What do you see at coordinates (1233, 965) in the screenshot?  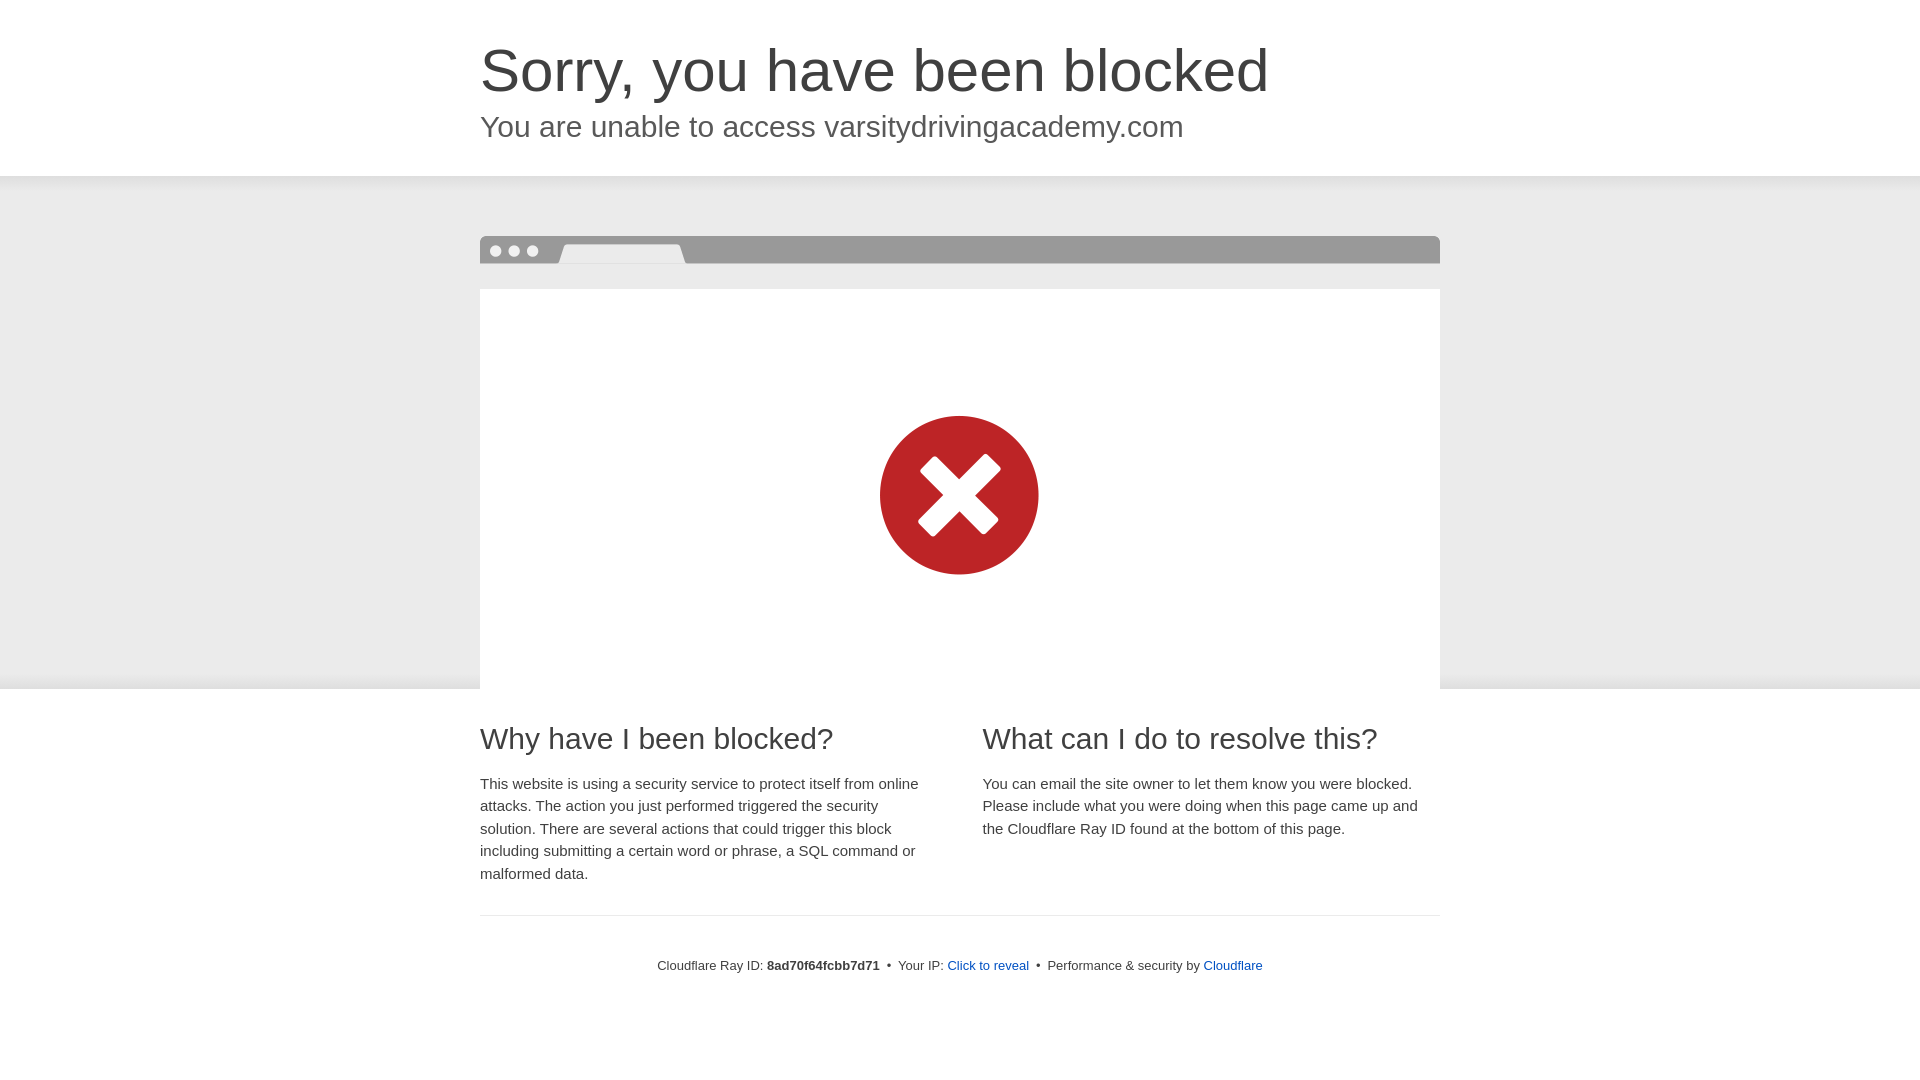 I see `Cloudflare` at bounding box center [1233, 965].